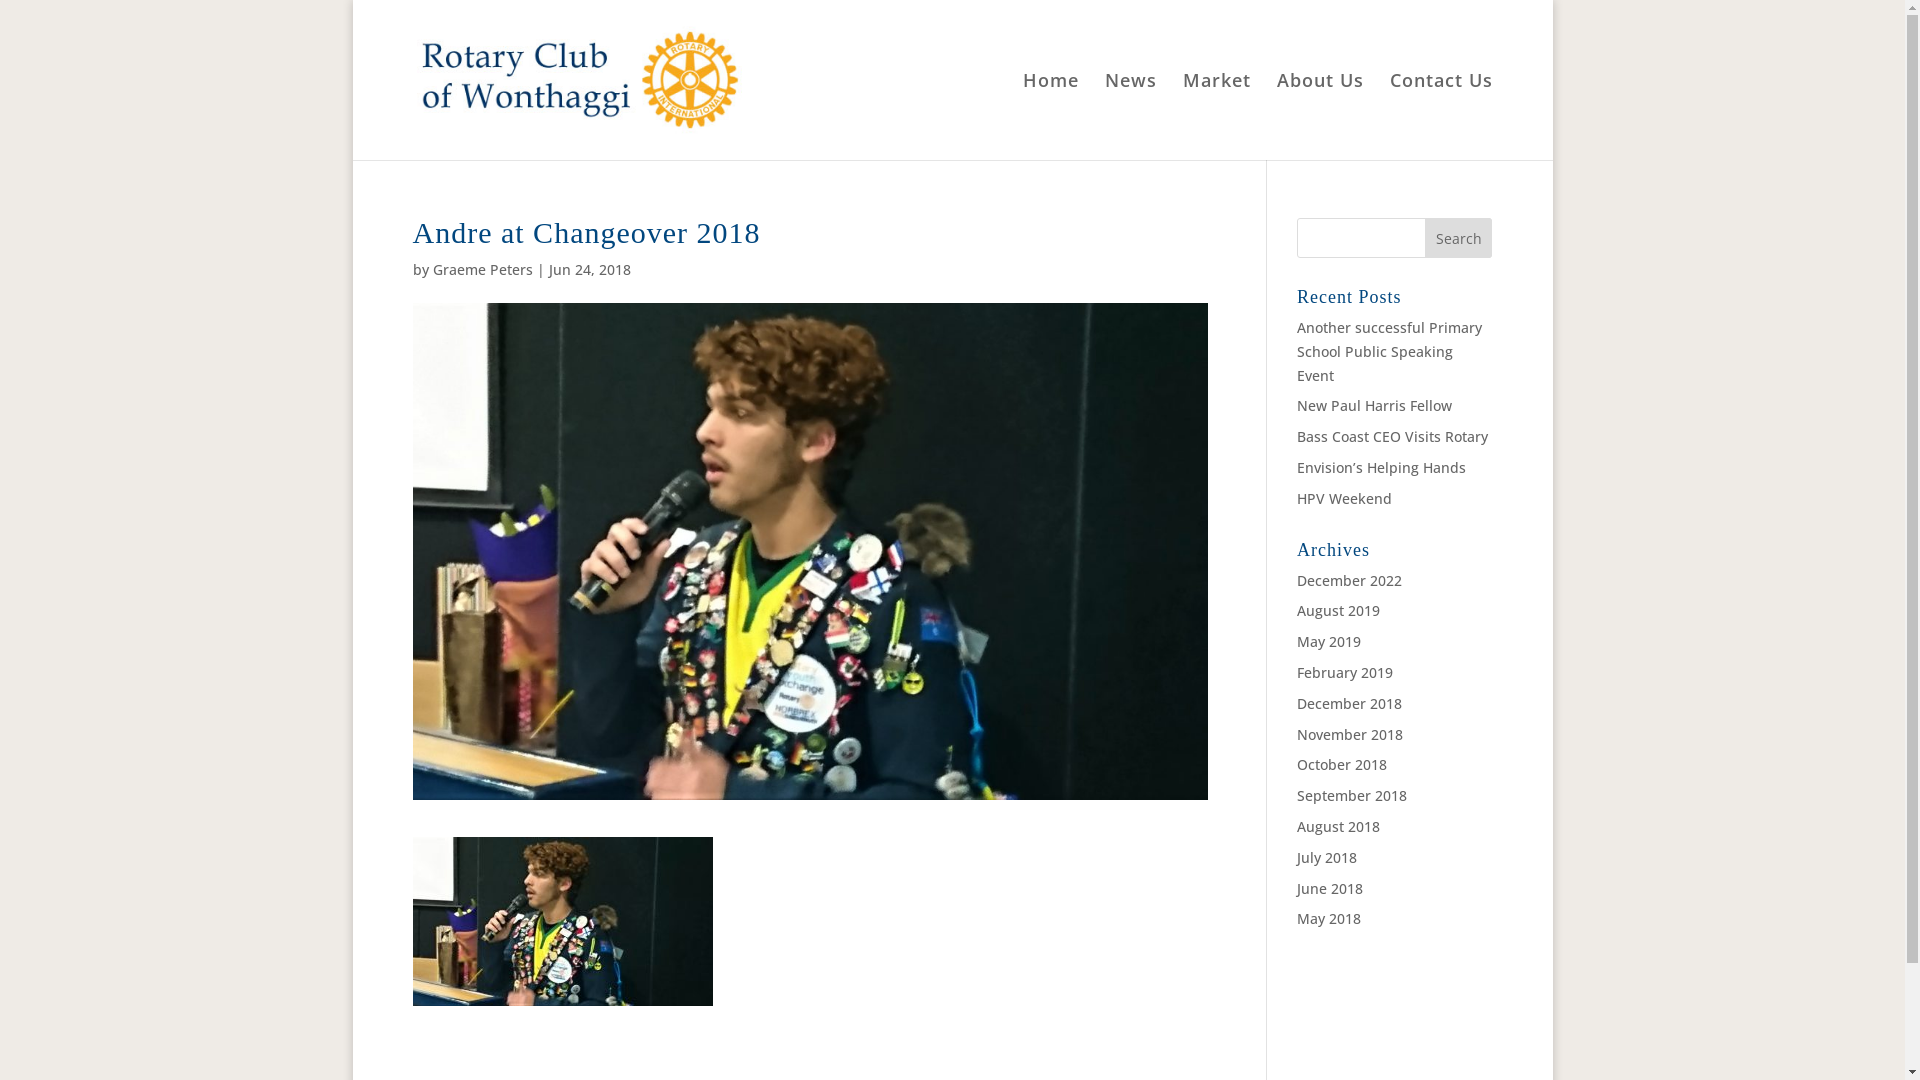 This screenshot has width=1920, height=1080. Describe the element at coordinates (1459, 238) in the screenshot. I see `Search` at that location.